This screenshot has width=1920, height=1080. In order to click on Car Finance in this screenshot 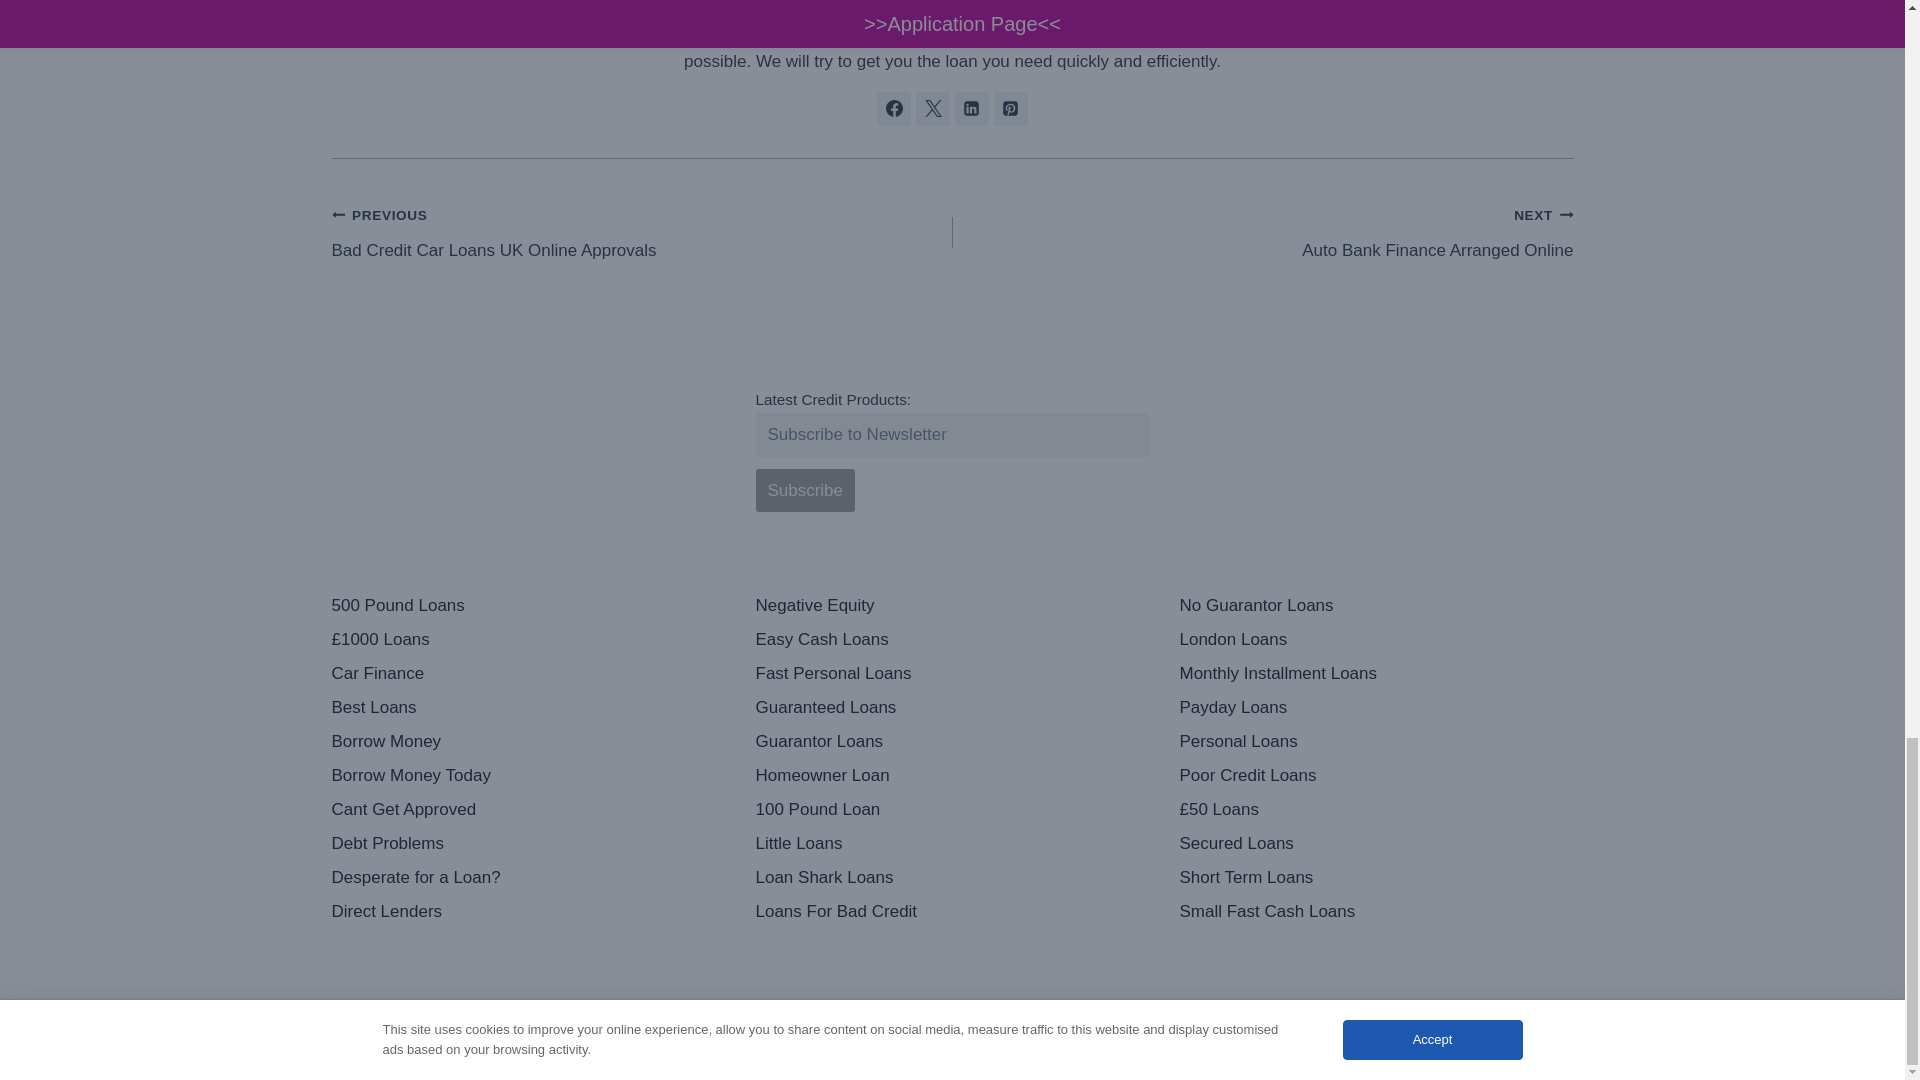, I will do `click(528, 674)`.